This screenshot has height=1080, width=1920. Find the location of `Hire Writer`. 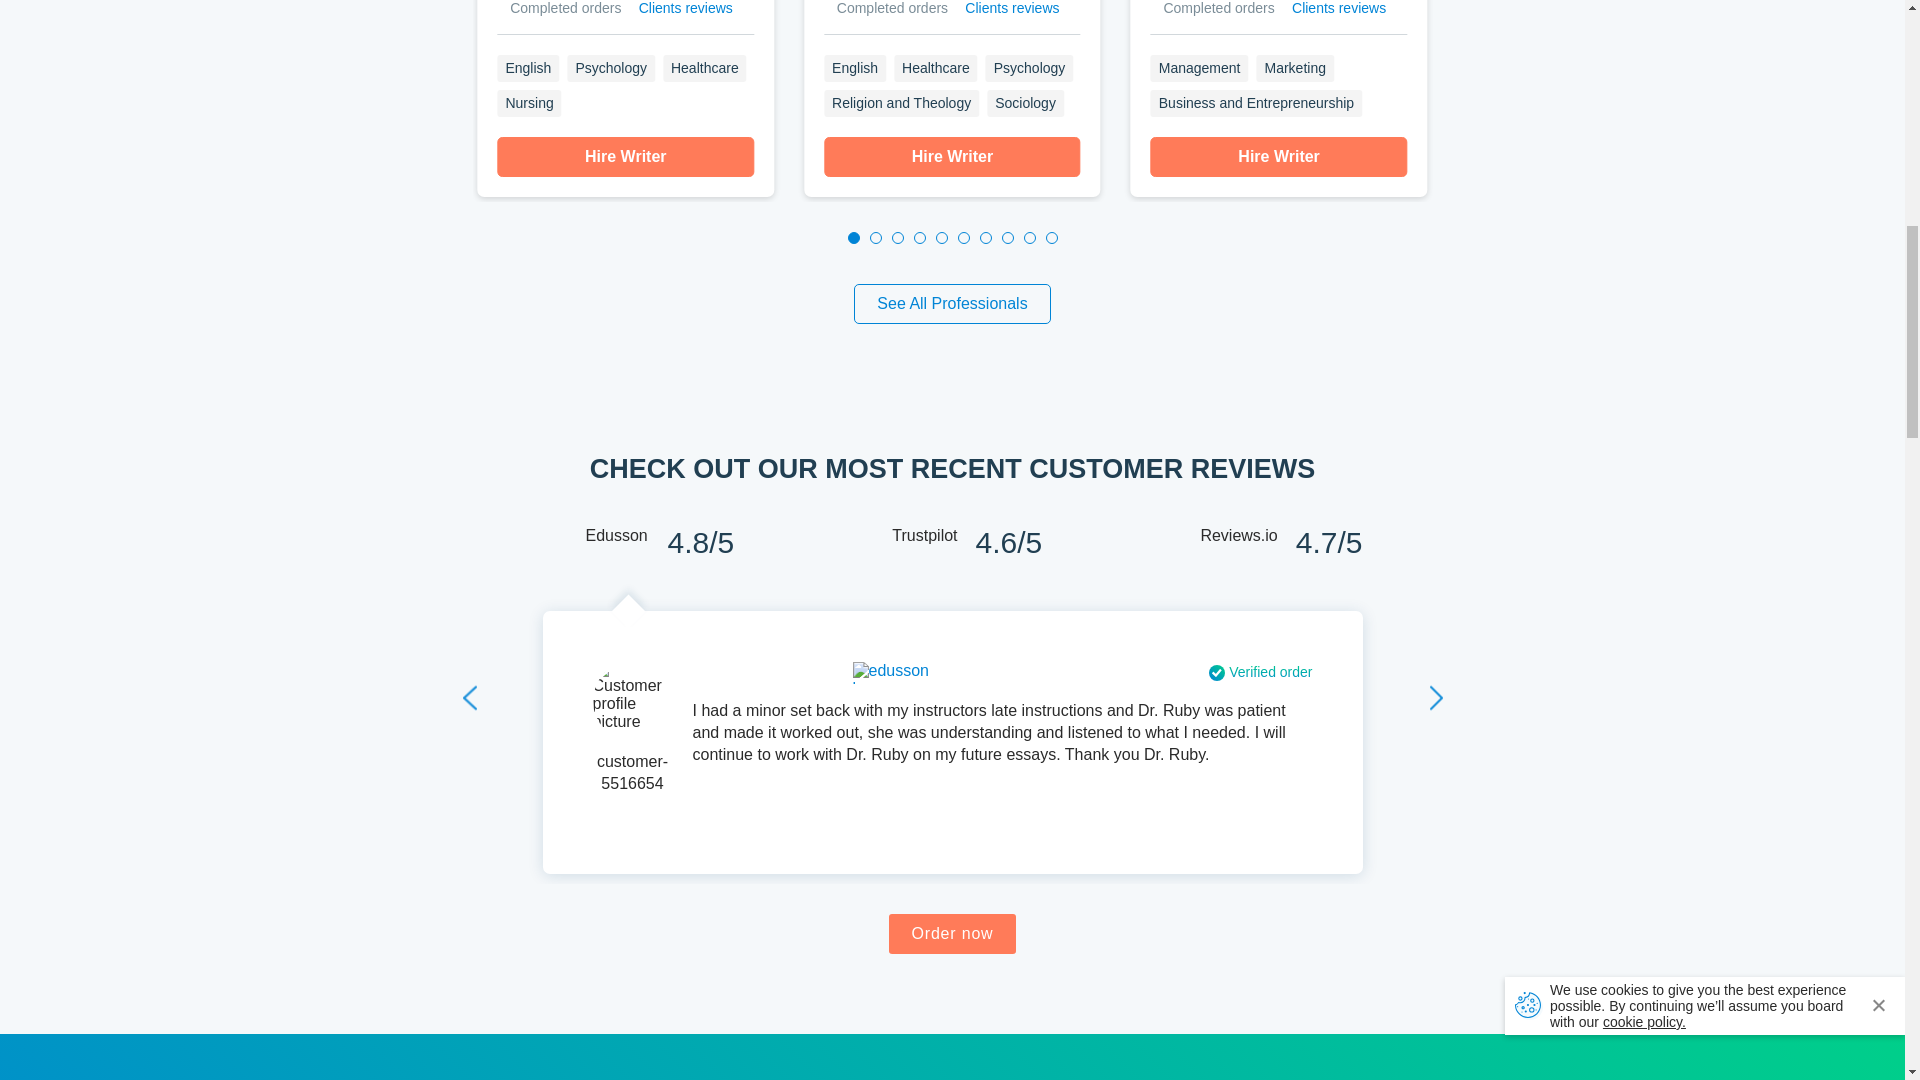

Hire Writer is located at coordinates (952, 157).